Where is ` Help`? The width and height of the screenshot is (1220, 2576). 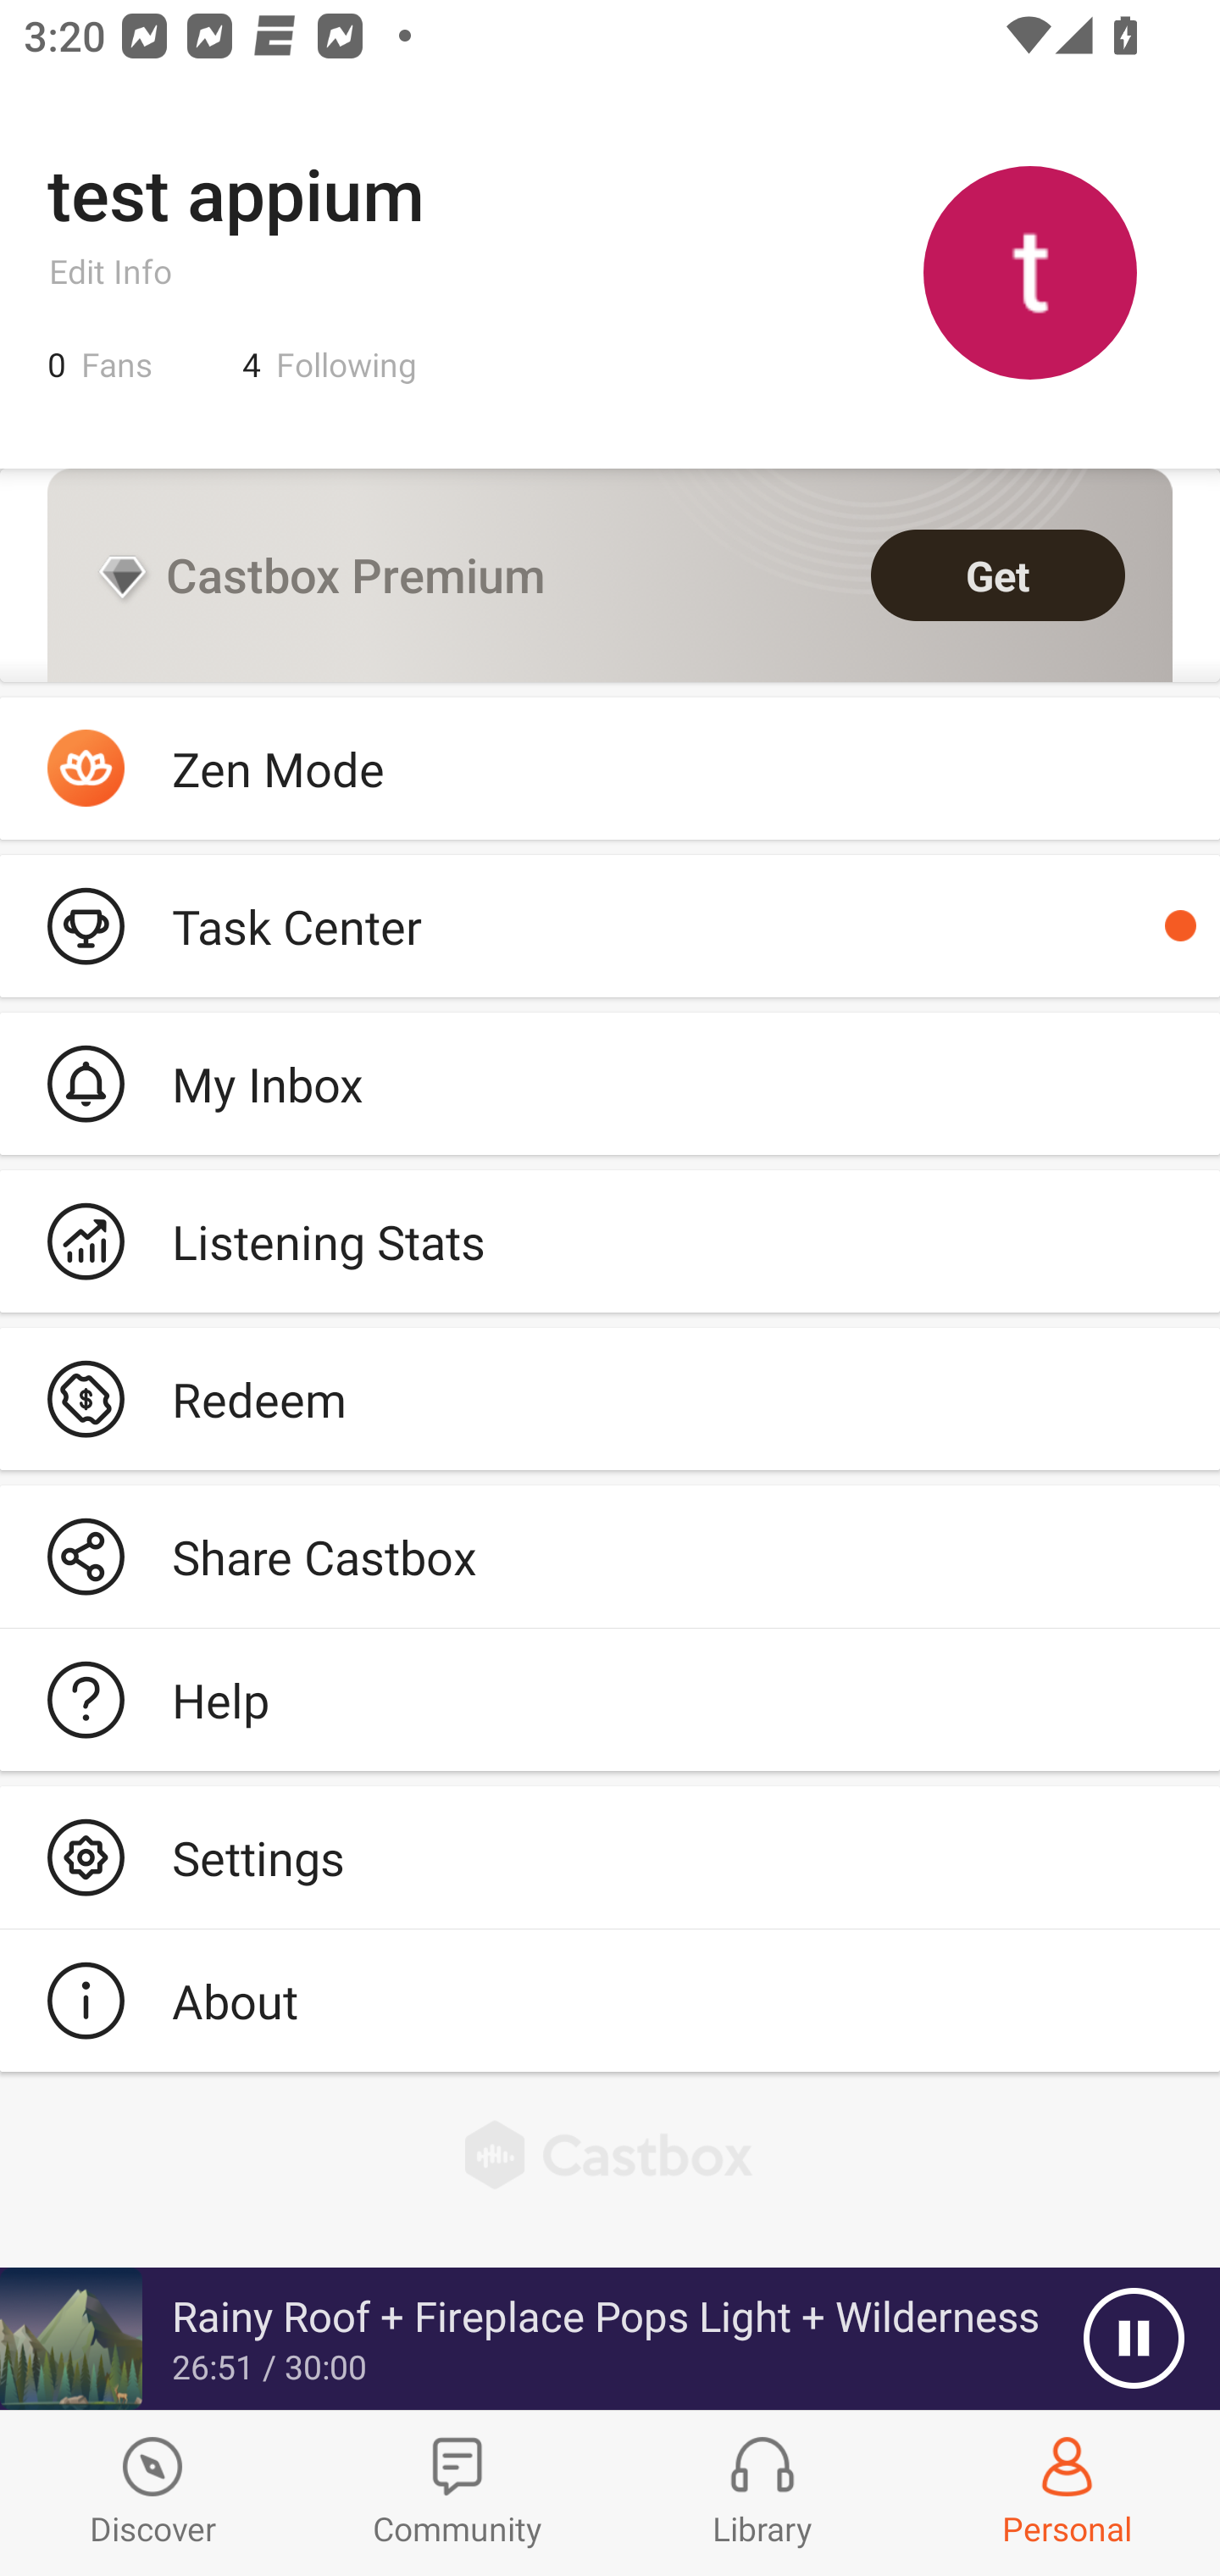
 Help is located at coordinates (610, 1700).